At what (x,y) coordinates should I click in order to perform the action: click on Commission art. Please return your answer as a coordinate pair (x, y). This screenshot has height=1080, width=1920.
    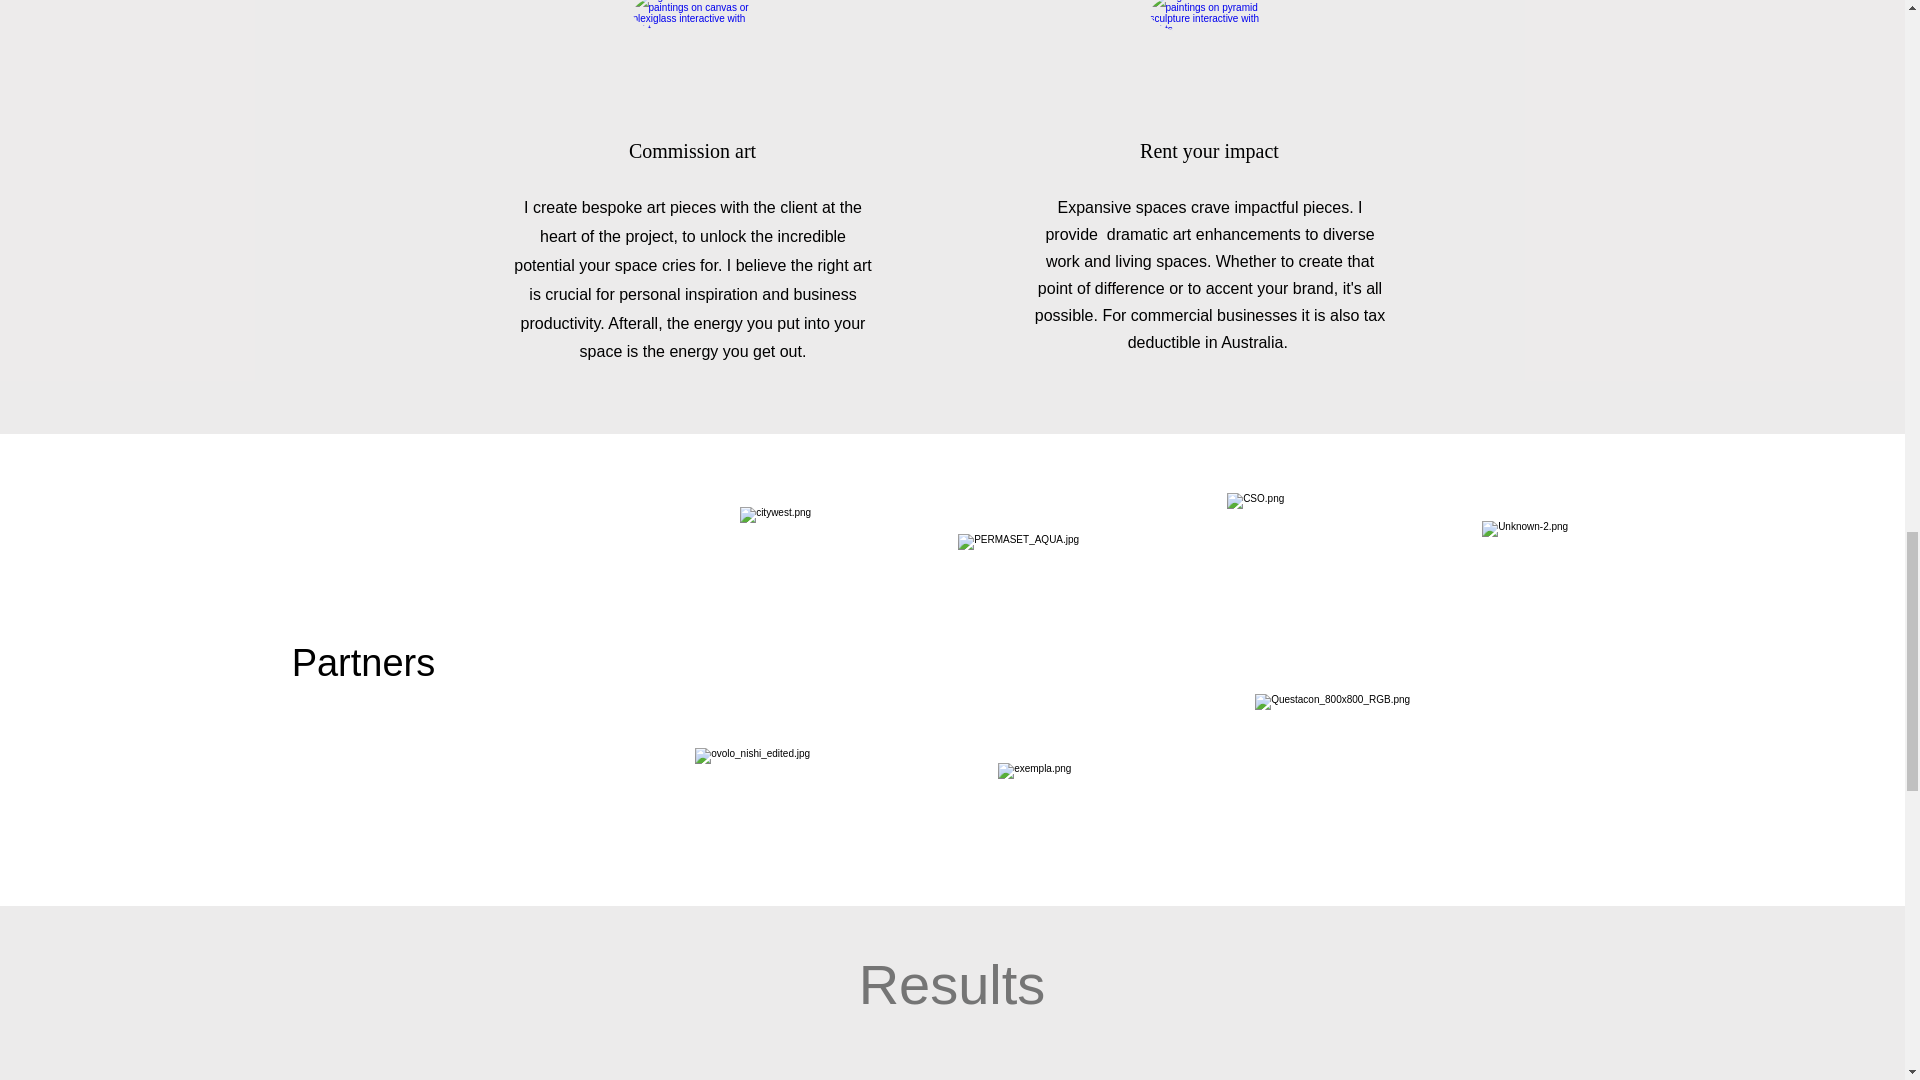
    Looking at the image, I should click on (692, 151).